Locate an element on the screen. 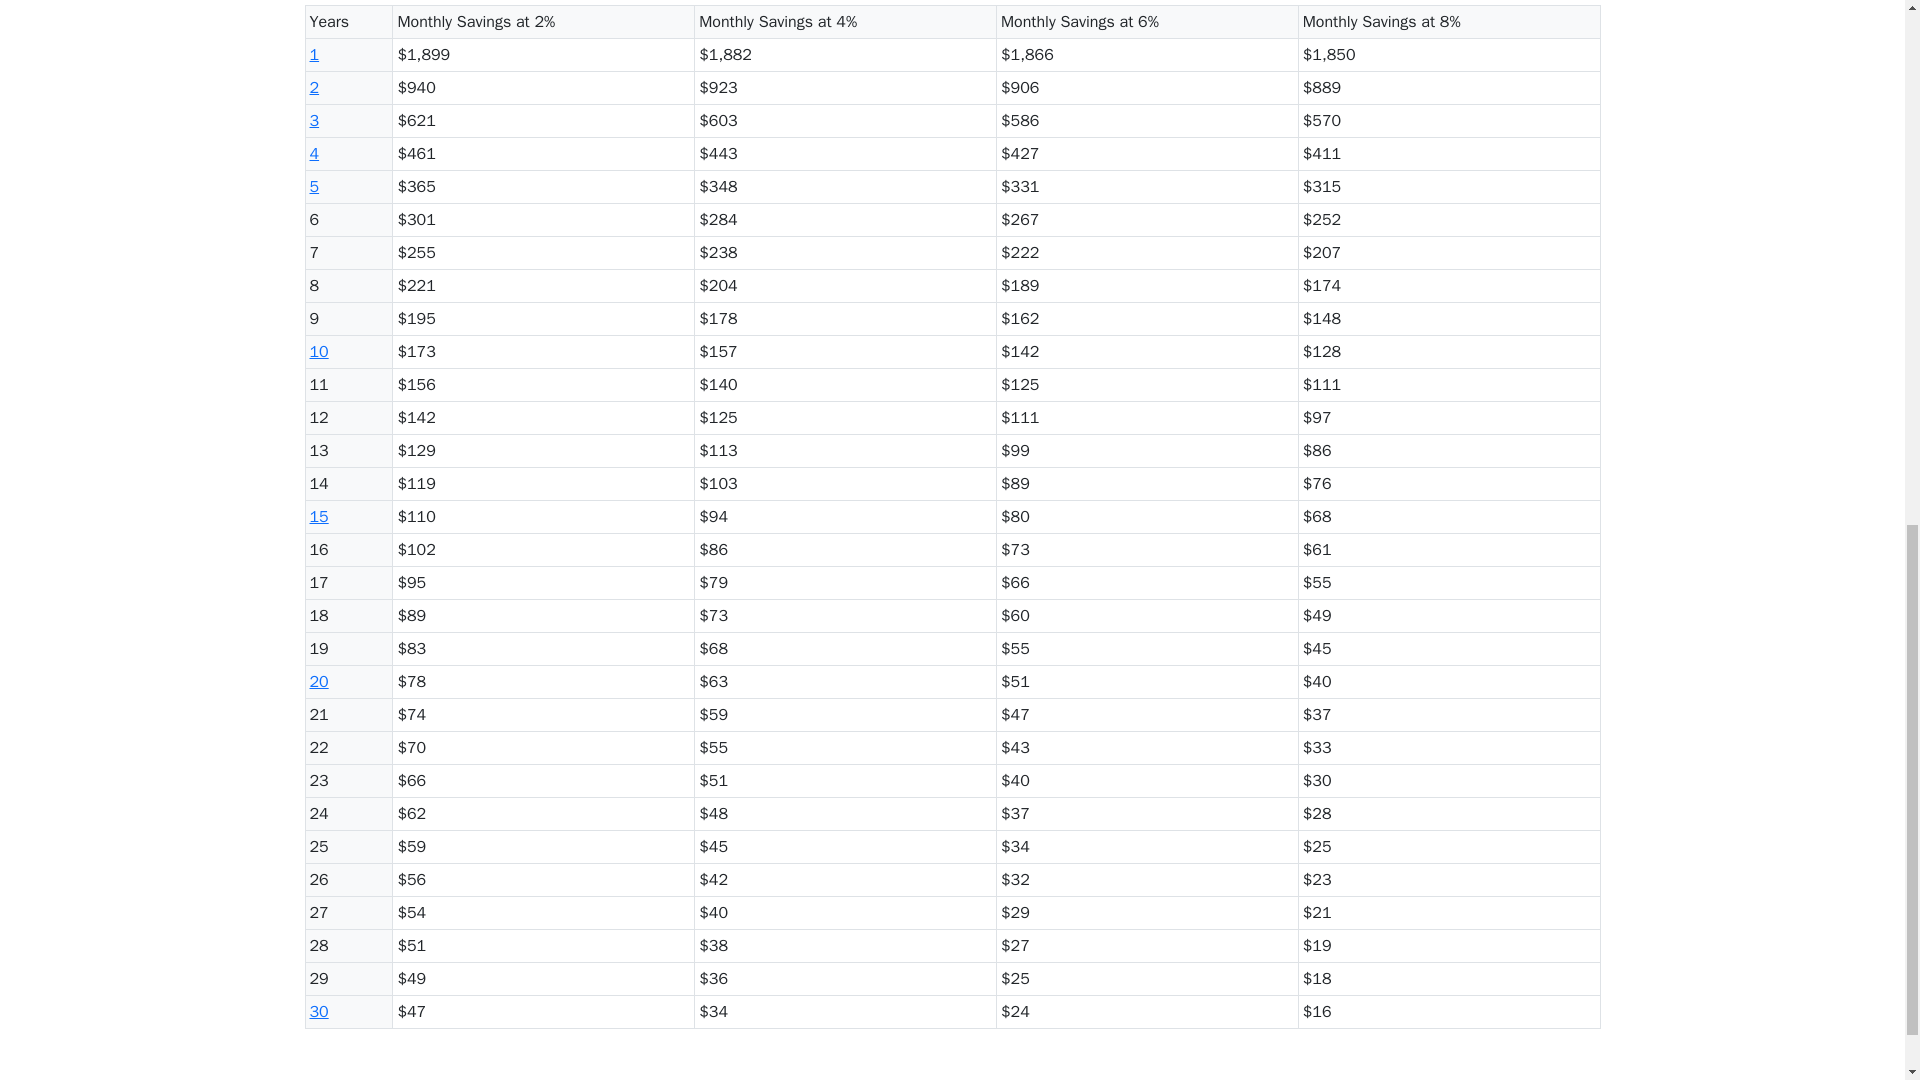 This screenshot has height=1080, width=1920. 30 is located at coordinates (318, 1012).